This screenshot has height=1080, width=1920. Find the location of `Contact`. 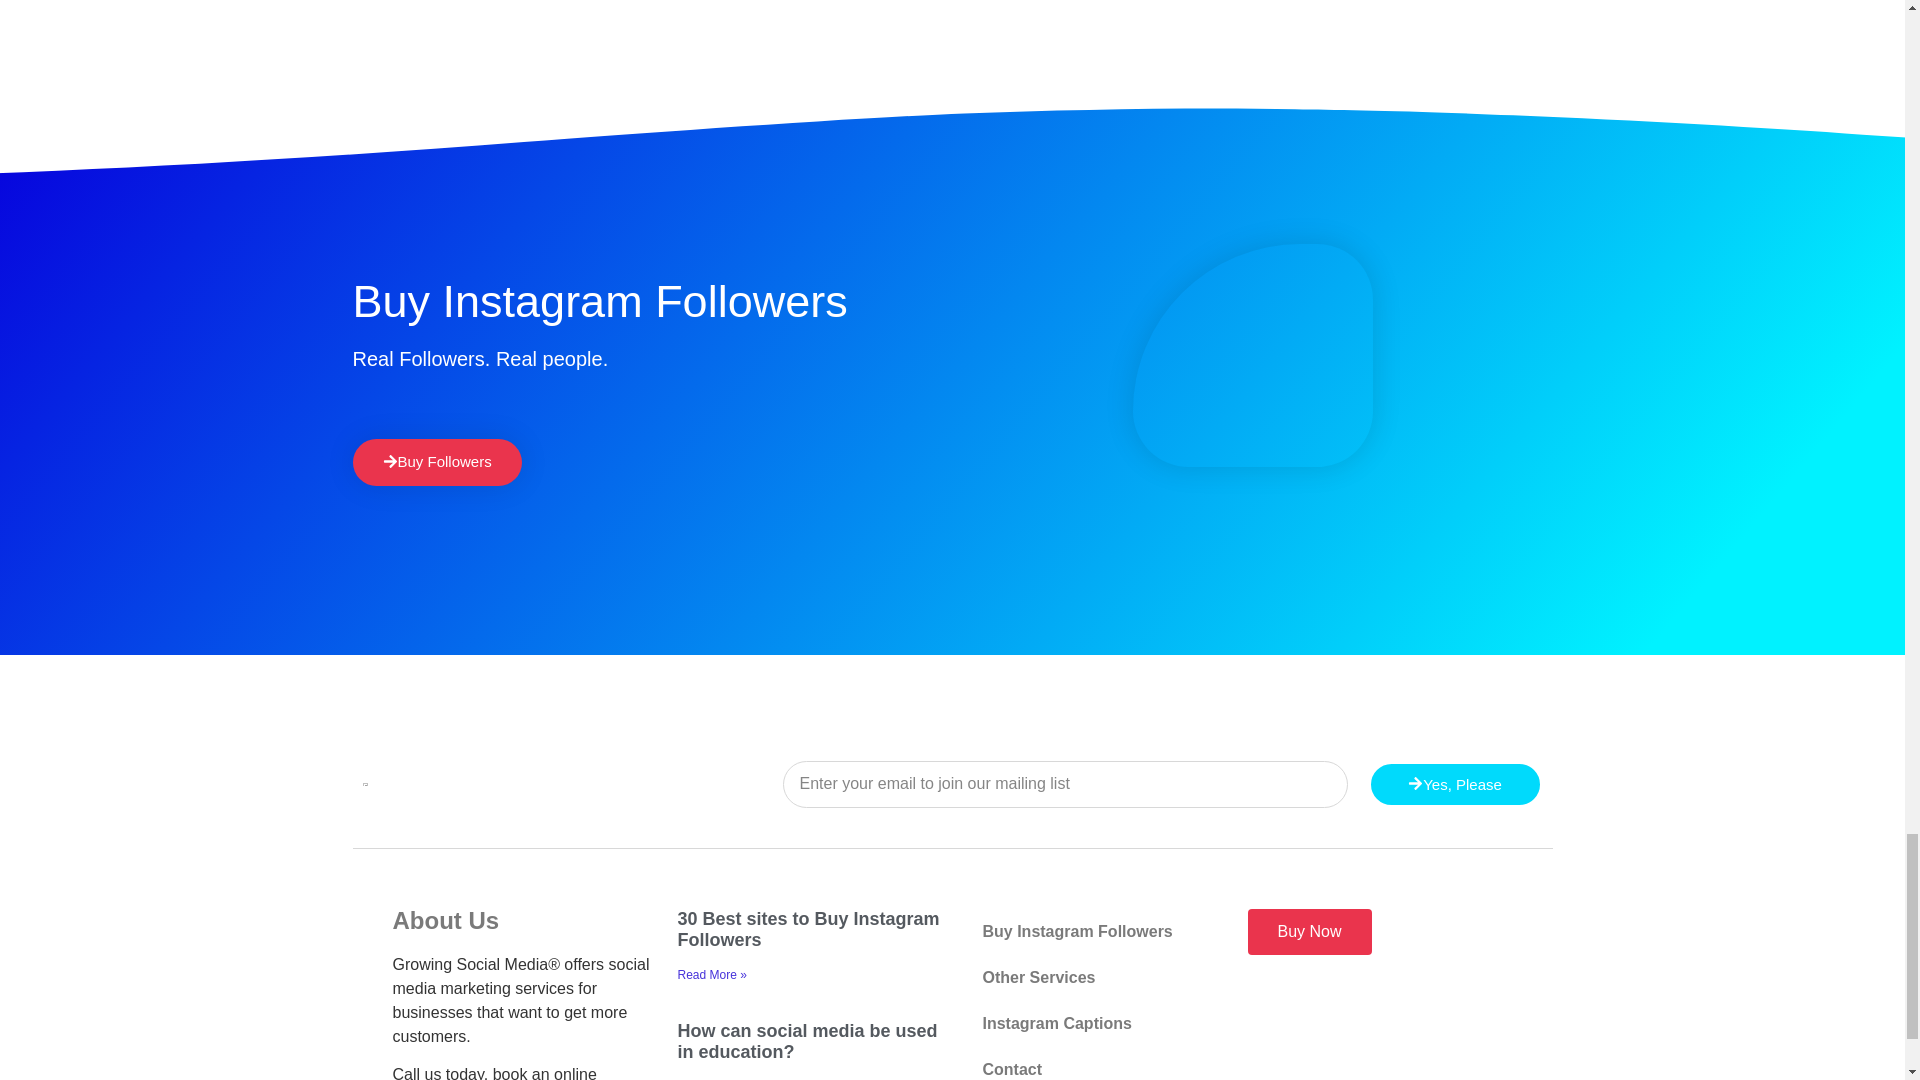

Contact is located at coordinates (1094, 1063).